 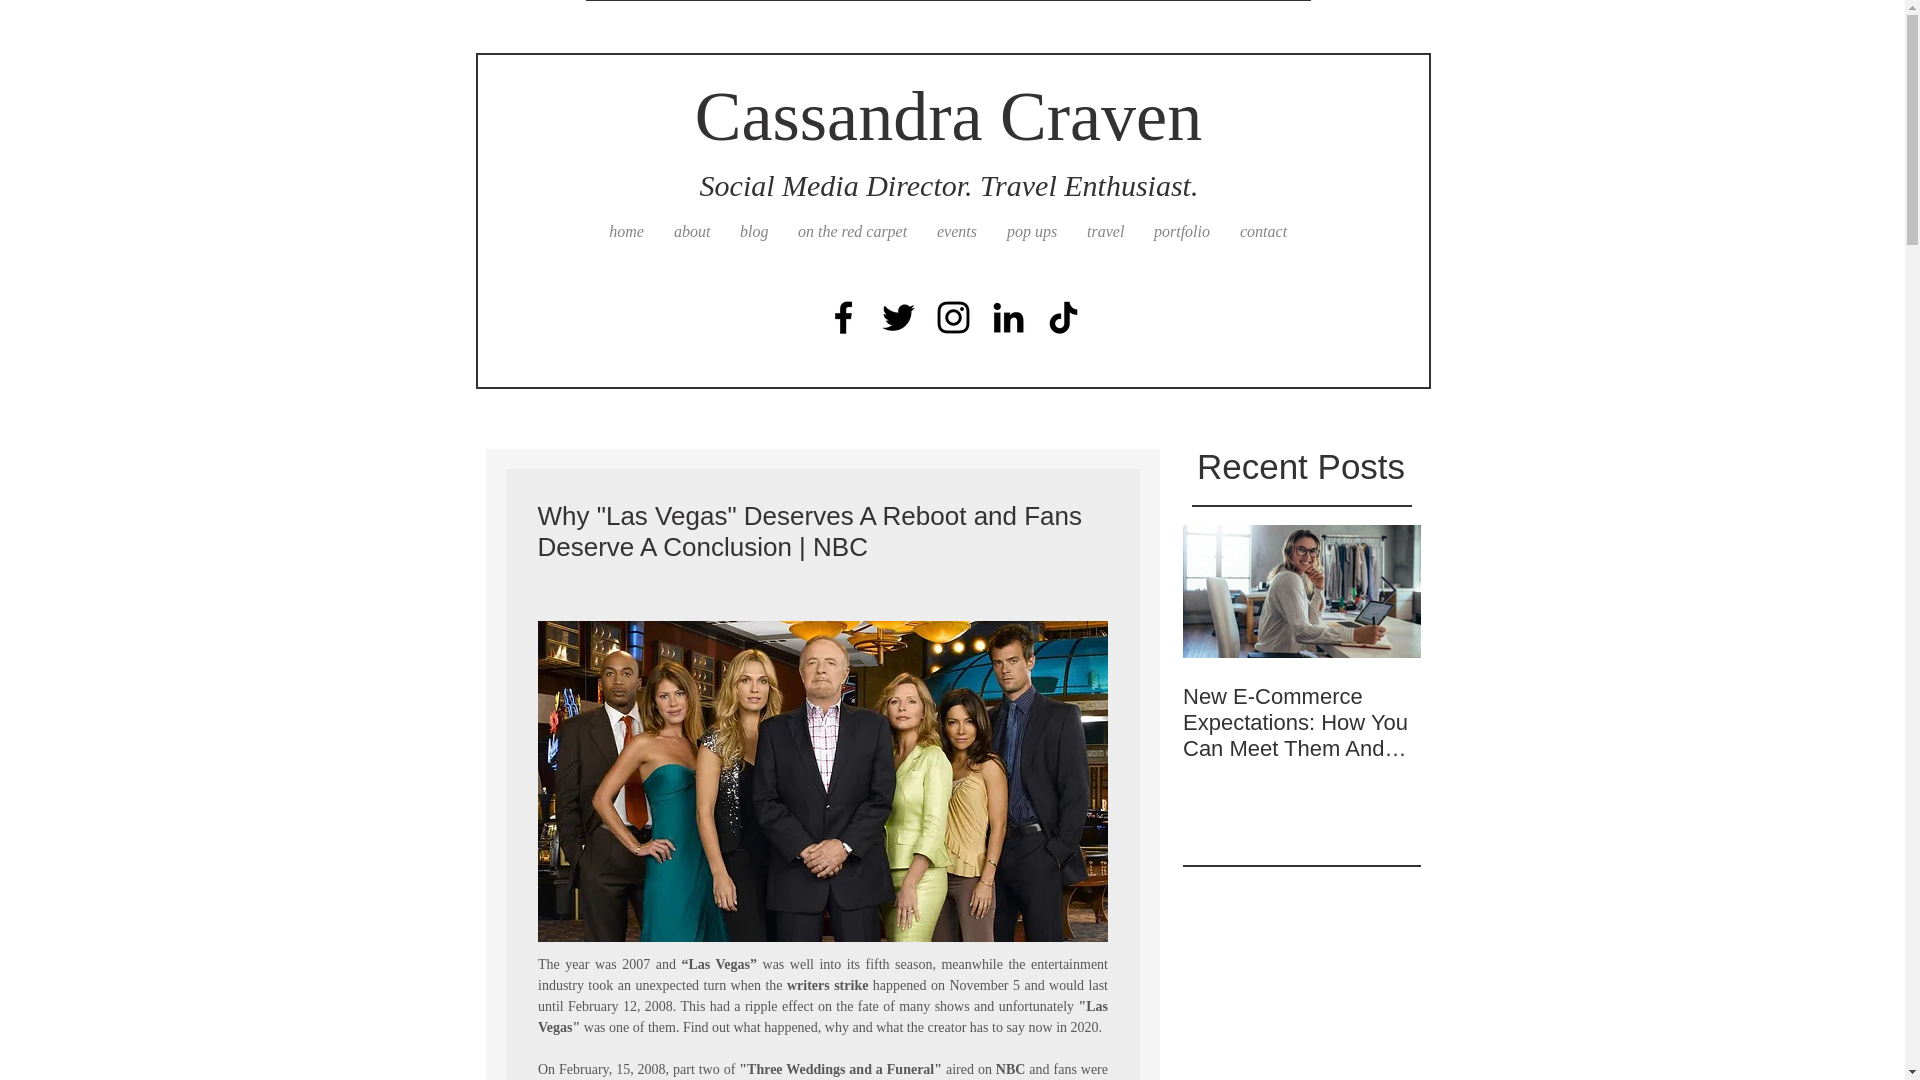 I want to click on pop ups, so click(x=1032, y=232).